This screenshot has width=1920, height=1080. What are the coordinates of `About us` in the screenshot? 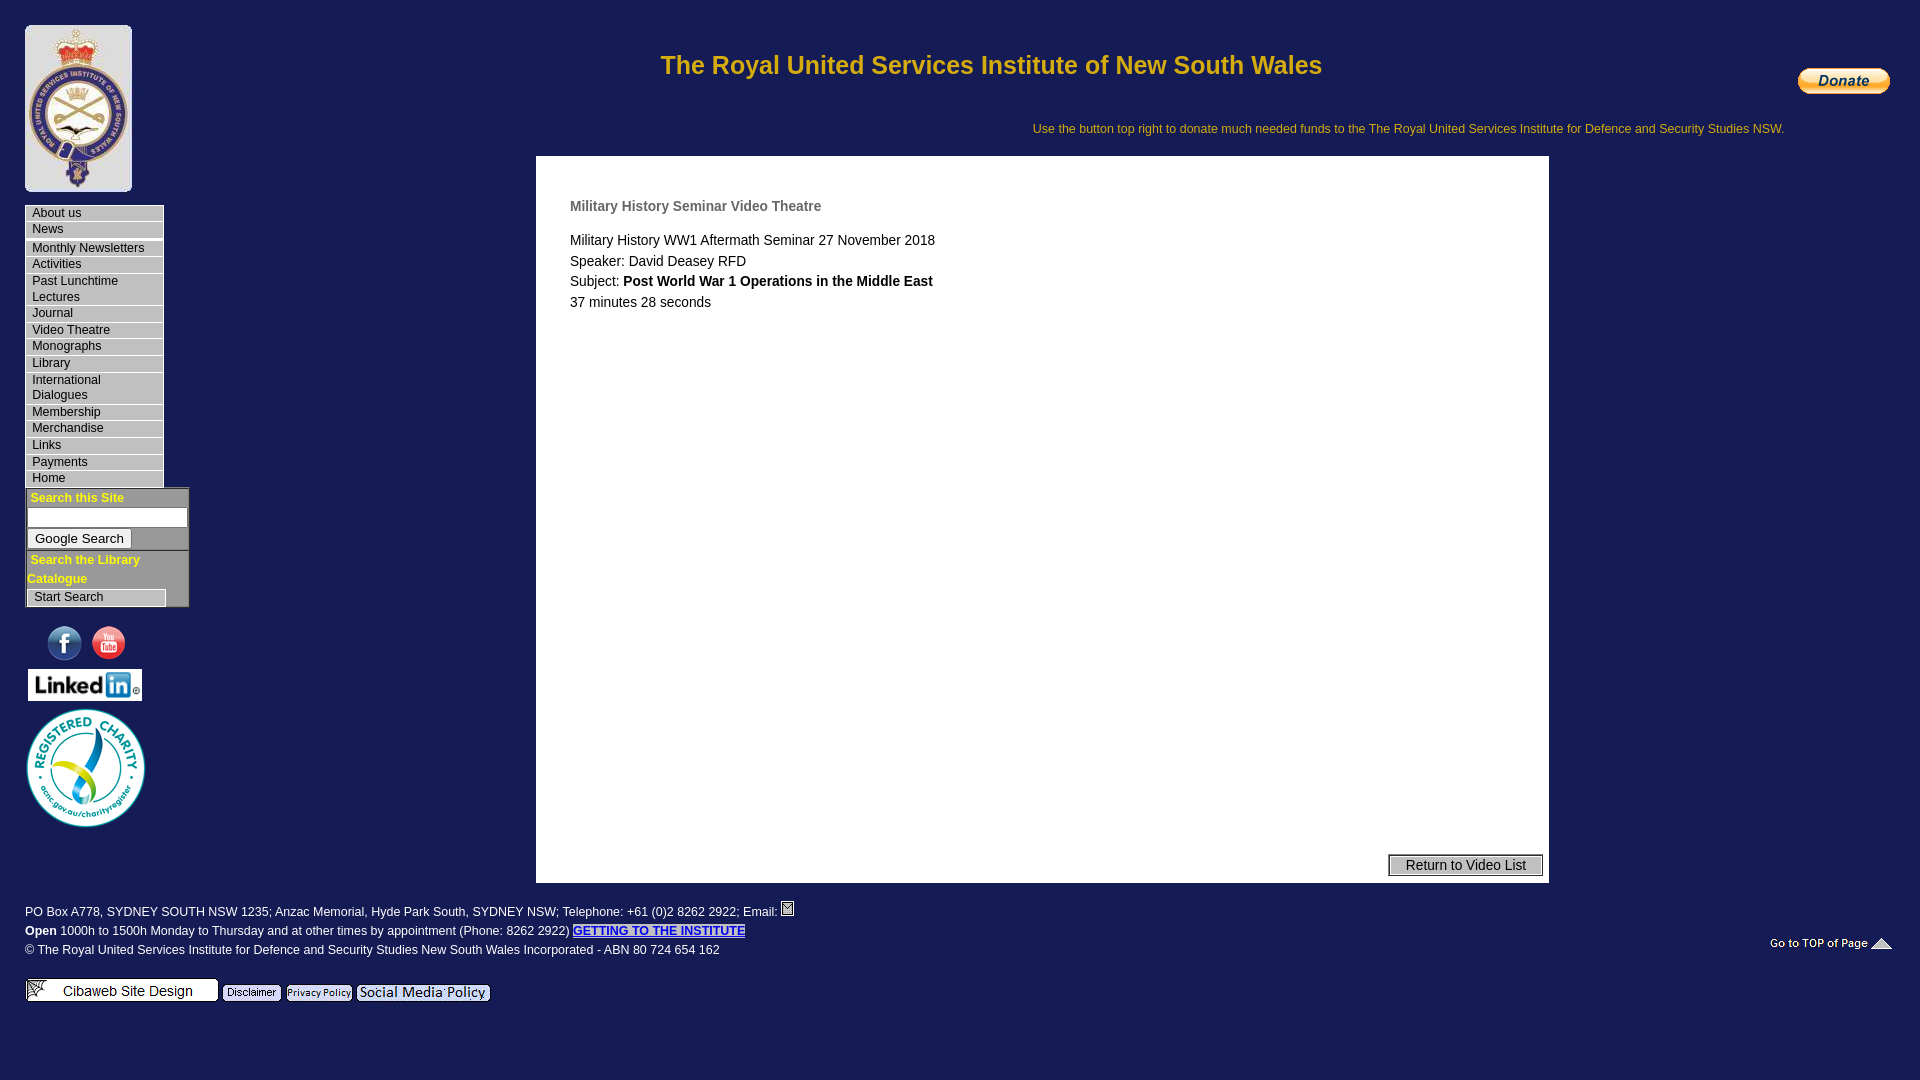 It's located at (94, 214).